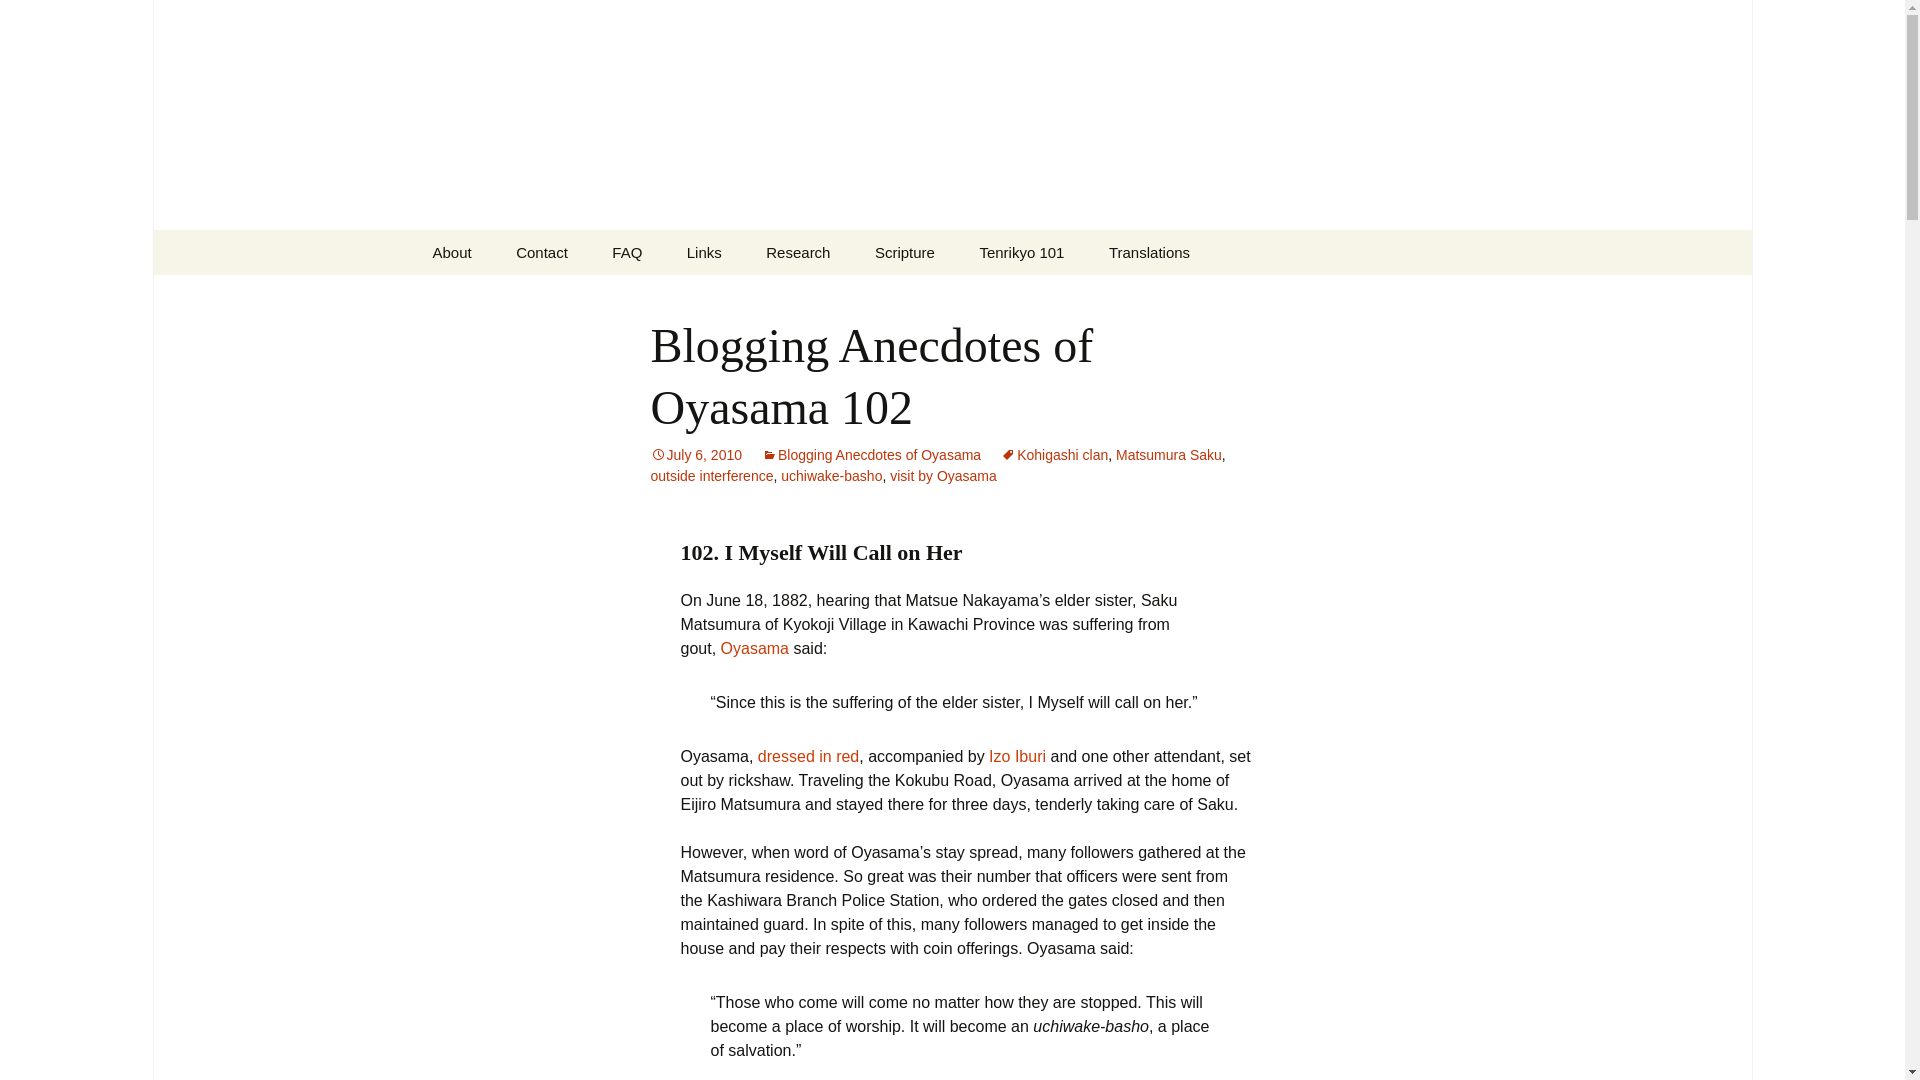 This screenshot has height=1080, width=1920. What do you see at coordinates (1058, 304) in the screenshot?
I see `The Eight Dusts of the Mind` at bounding box center [1058, 304].